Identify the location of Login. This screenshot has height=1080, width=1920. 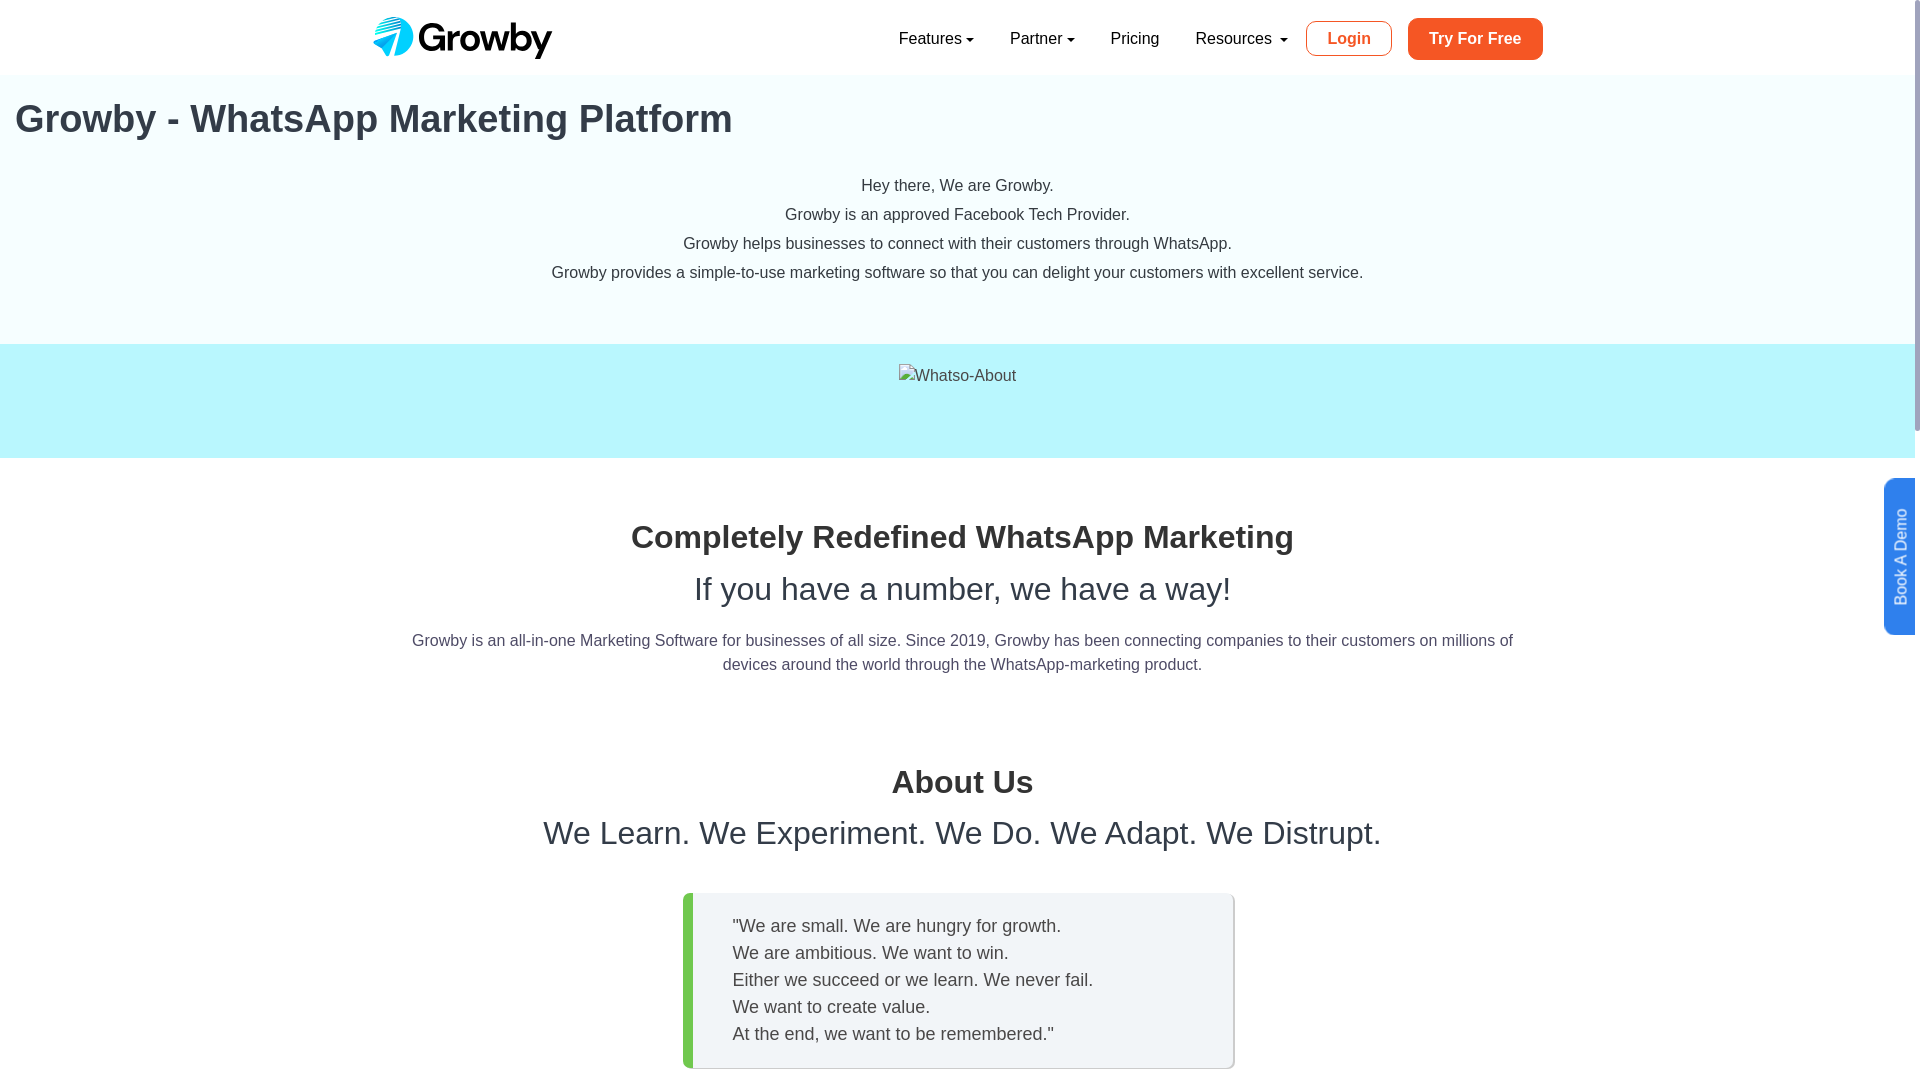
(1348, 38).